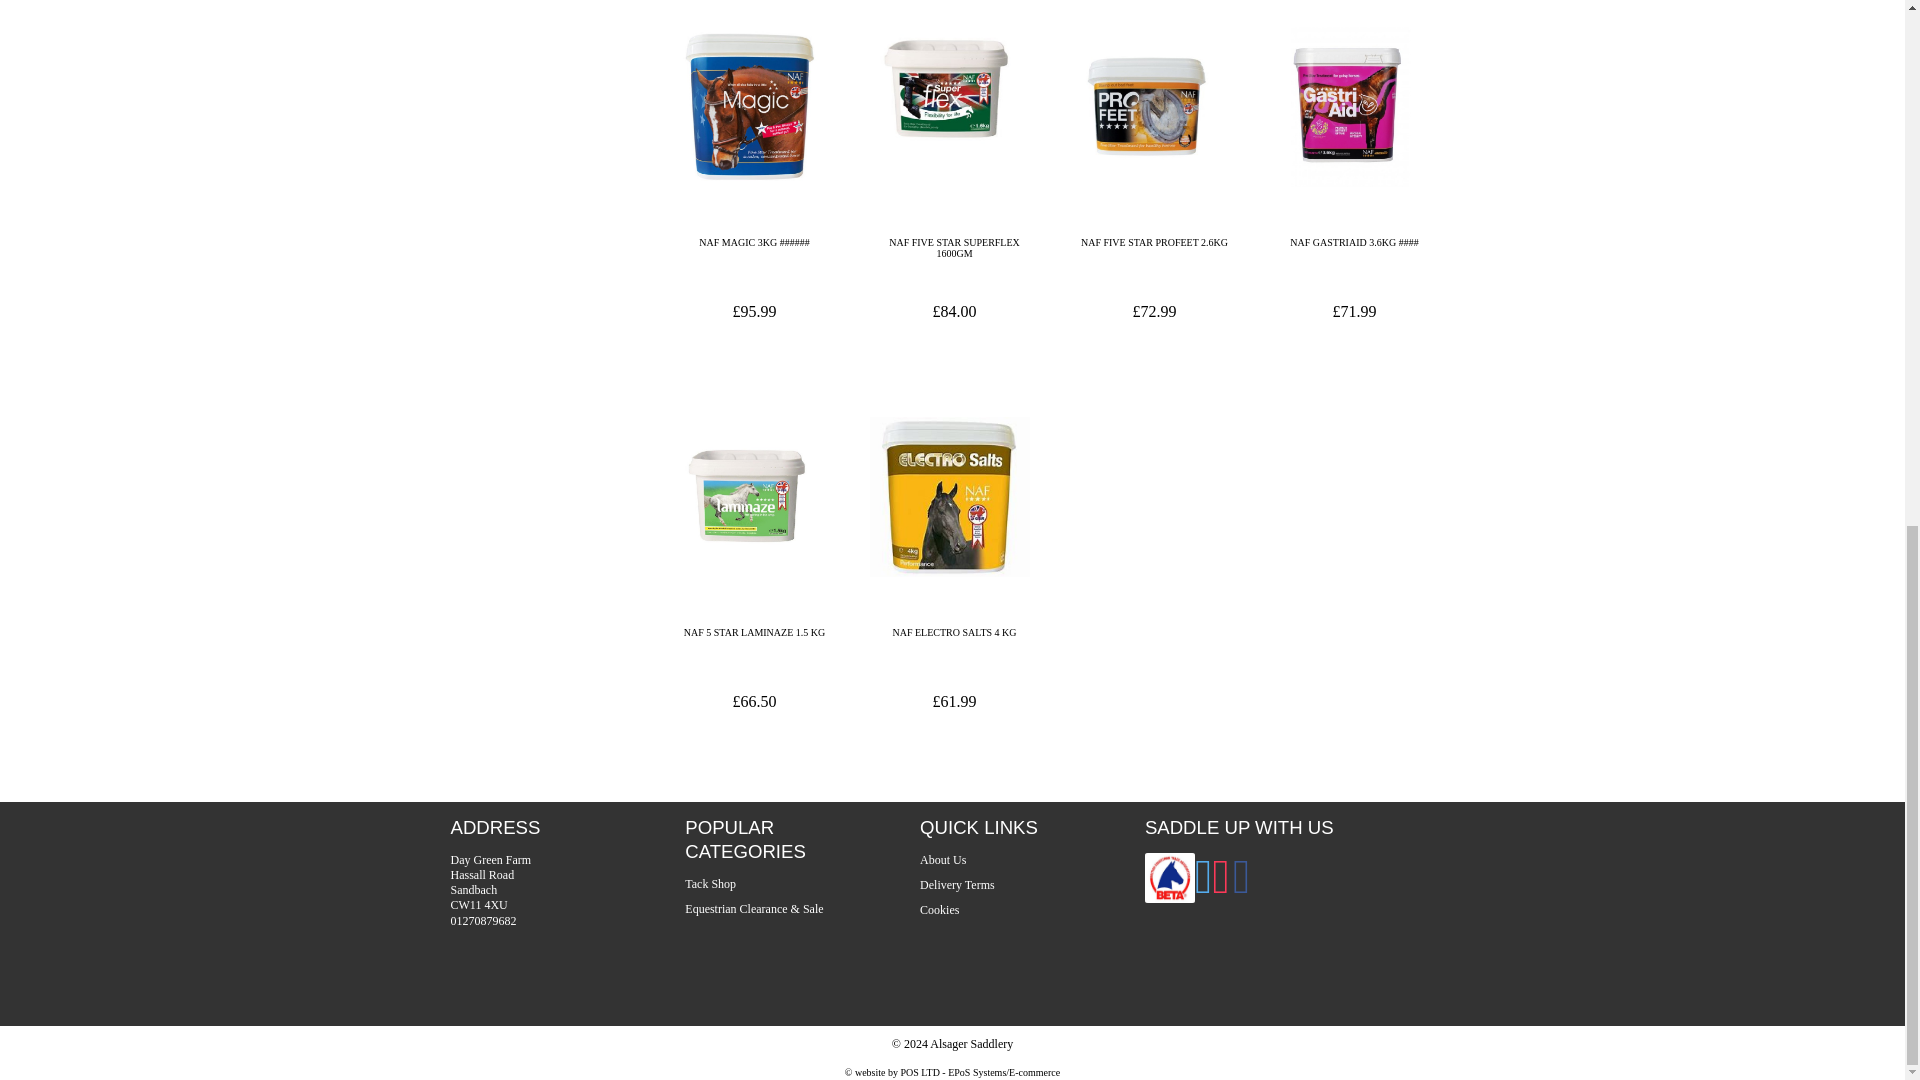 This screenshot has width=1920, height=1080. I want to click on Alsager Facebook, so click(1242, 889).